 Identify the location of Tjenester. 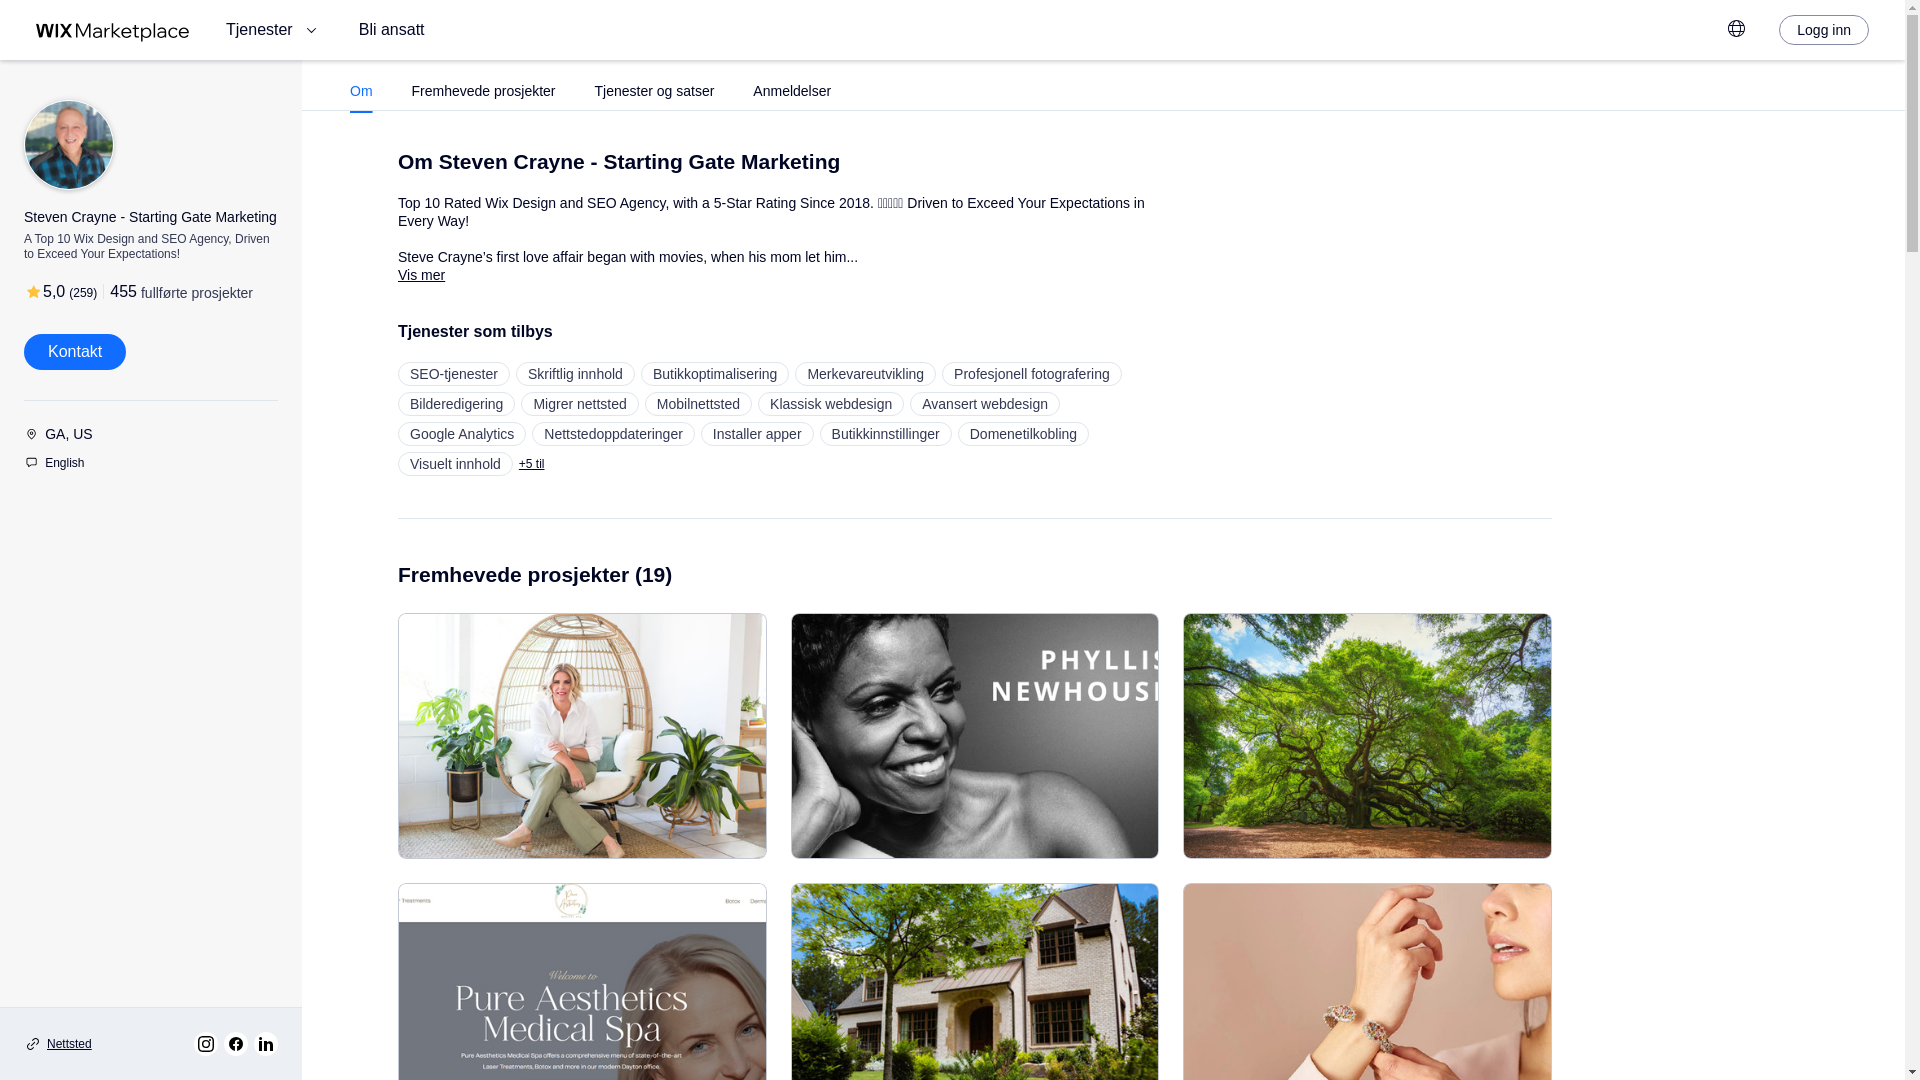
(274, 30).